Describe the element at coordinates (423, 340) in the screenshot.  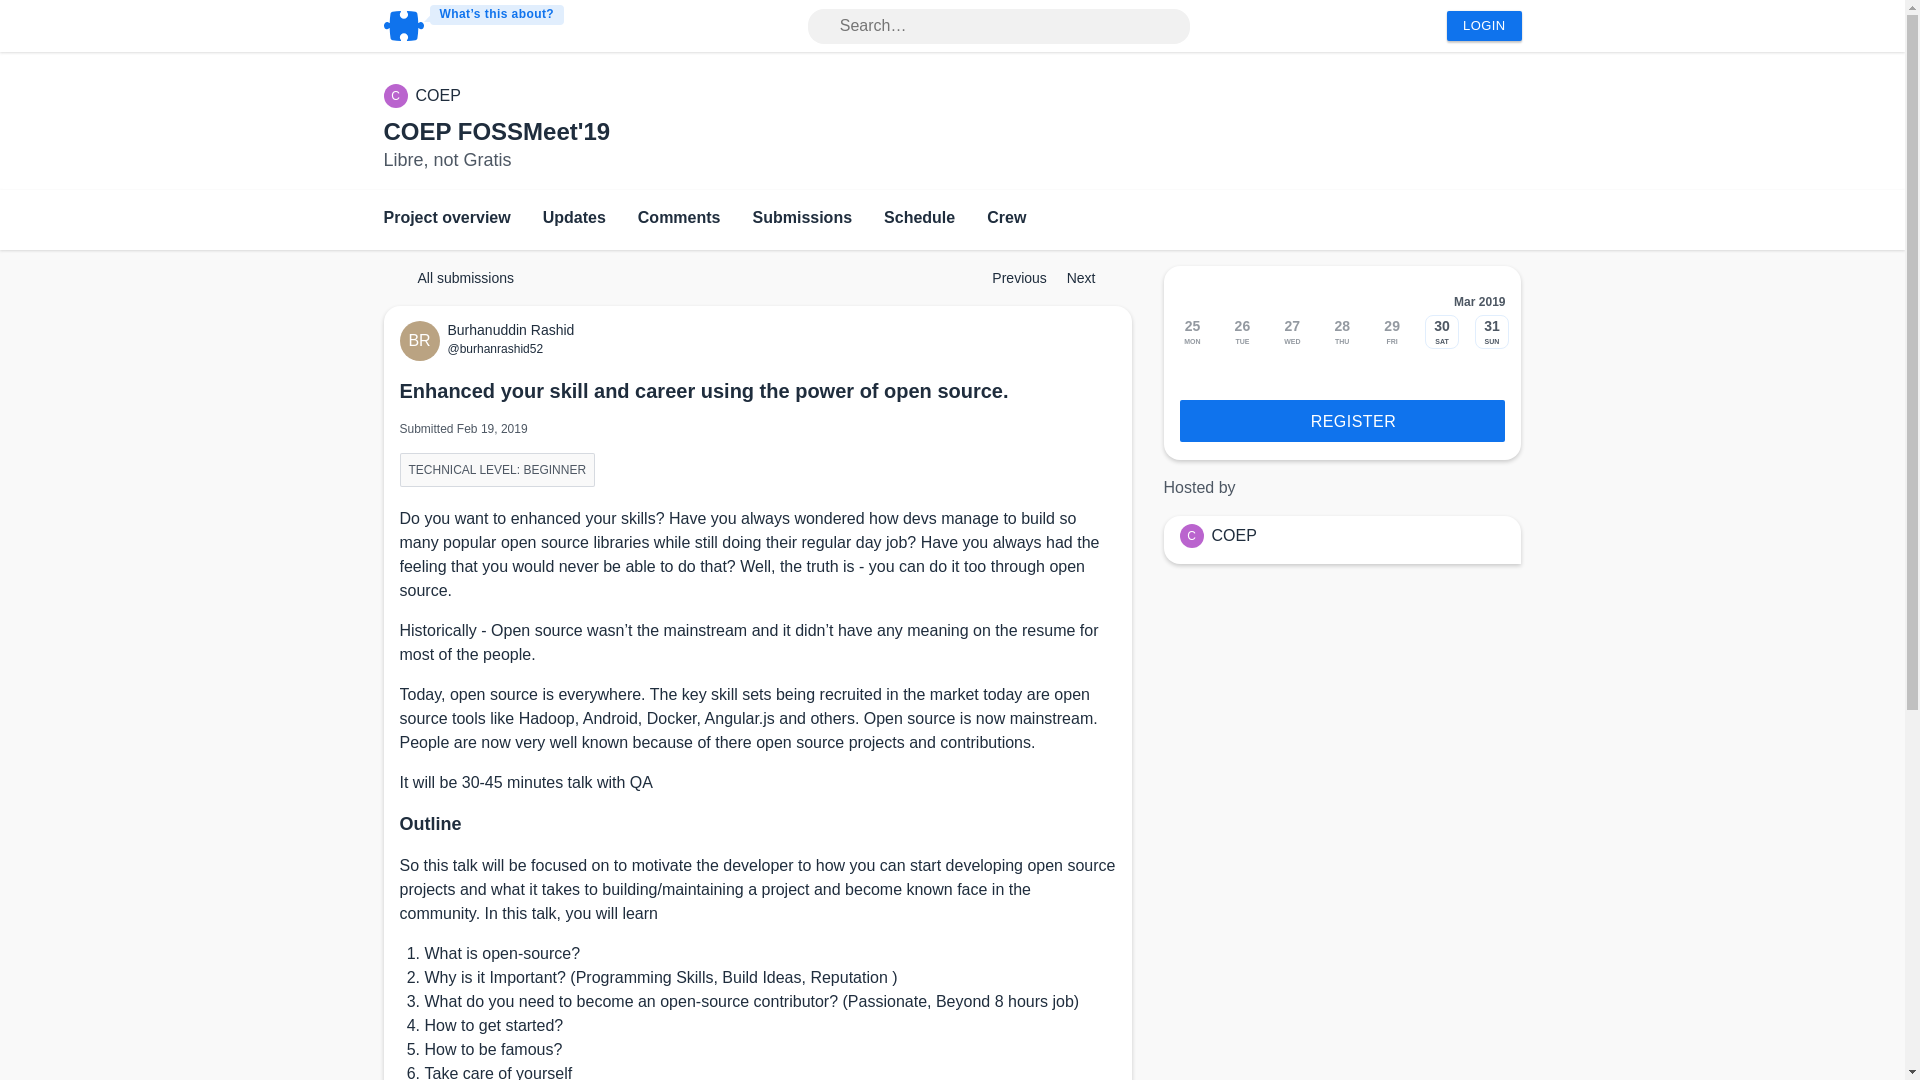
I see `BR` at that location.